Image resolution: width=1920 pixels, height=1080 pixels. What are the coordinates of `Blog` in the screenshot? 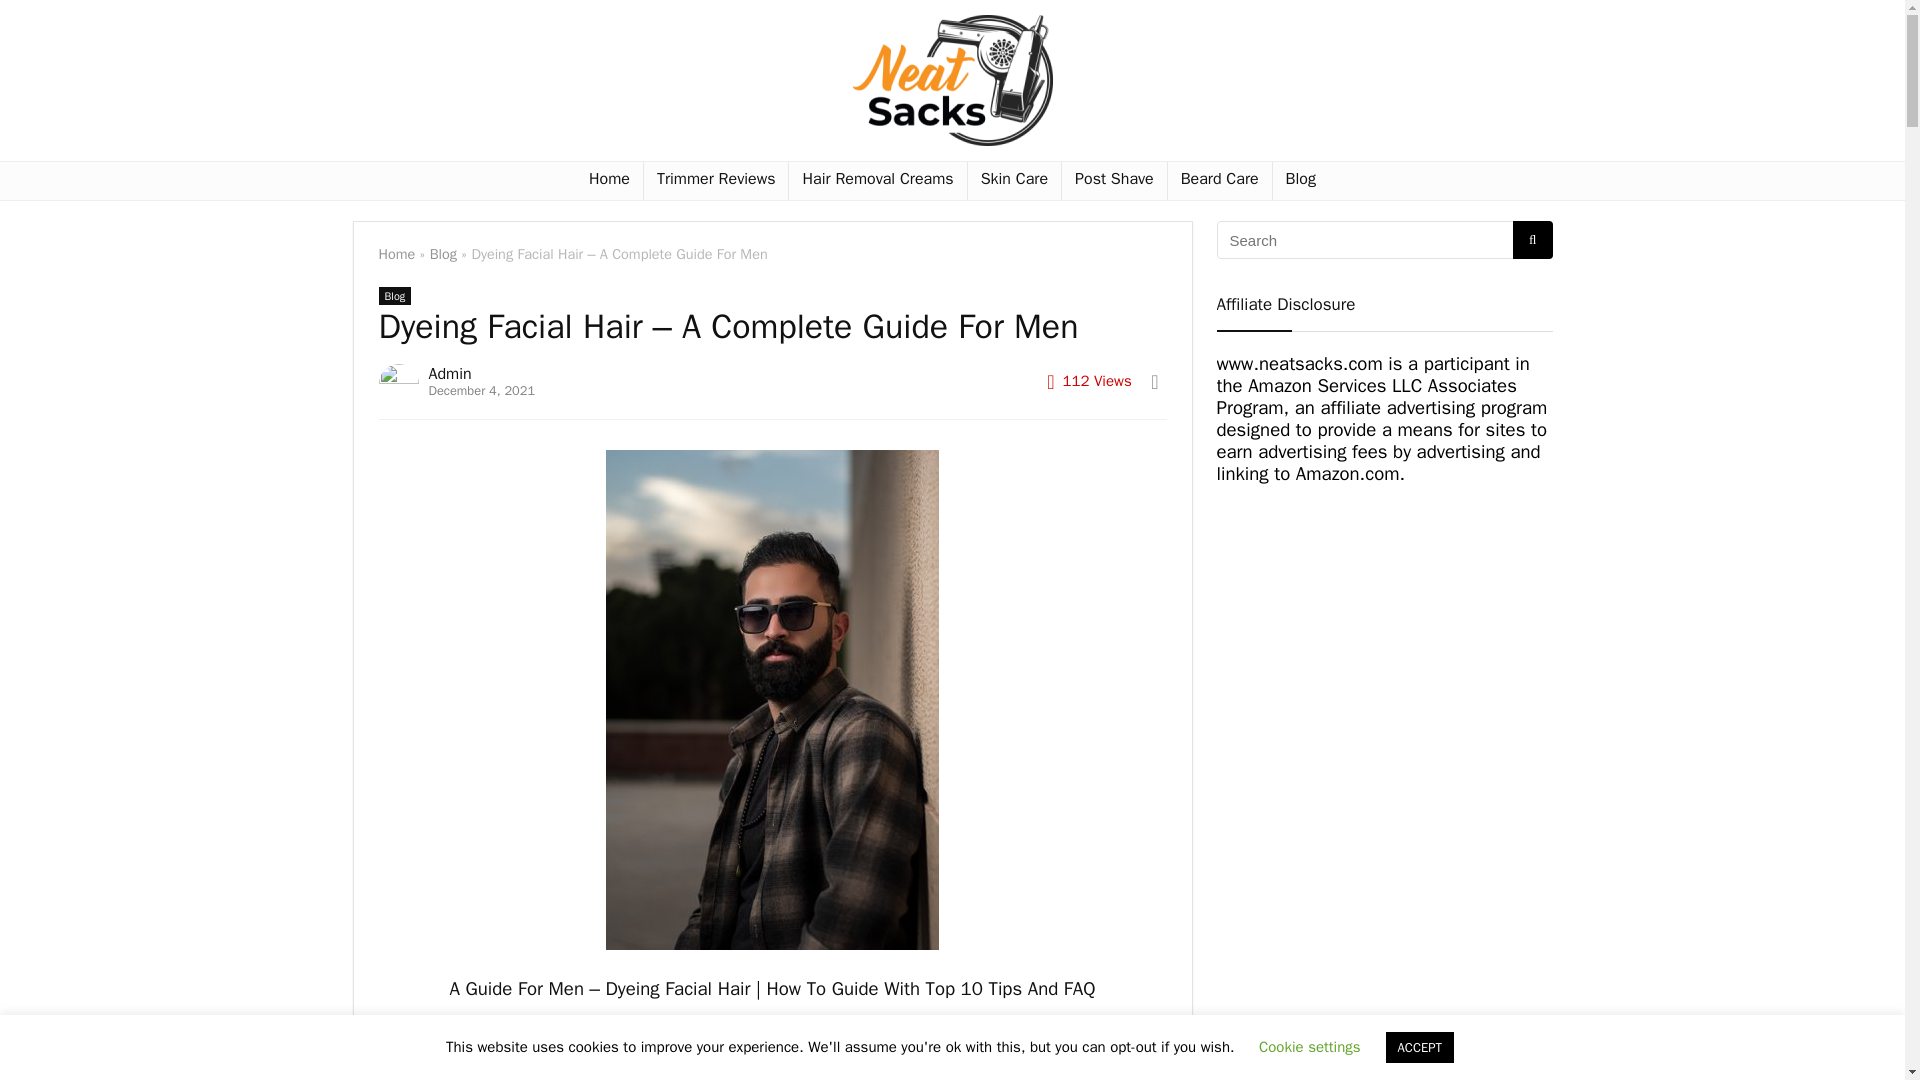 It's located at (1300, 180).